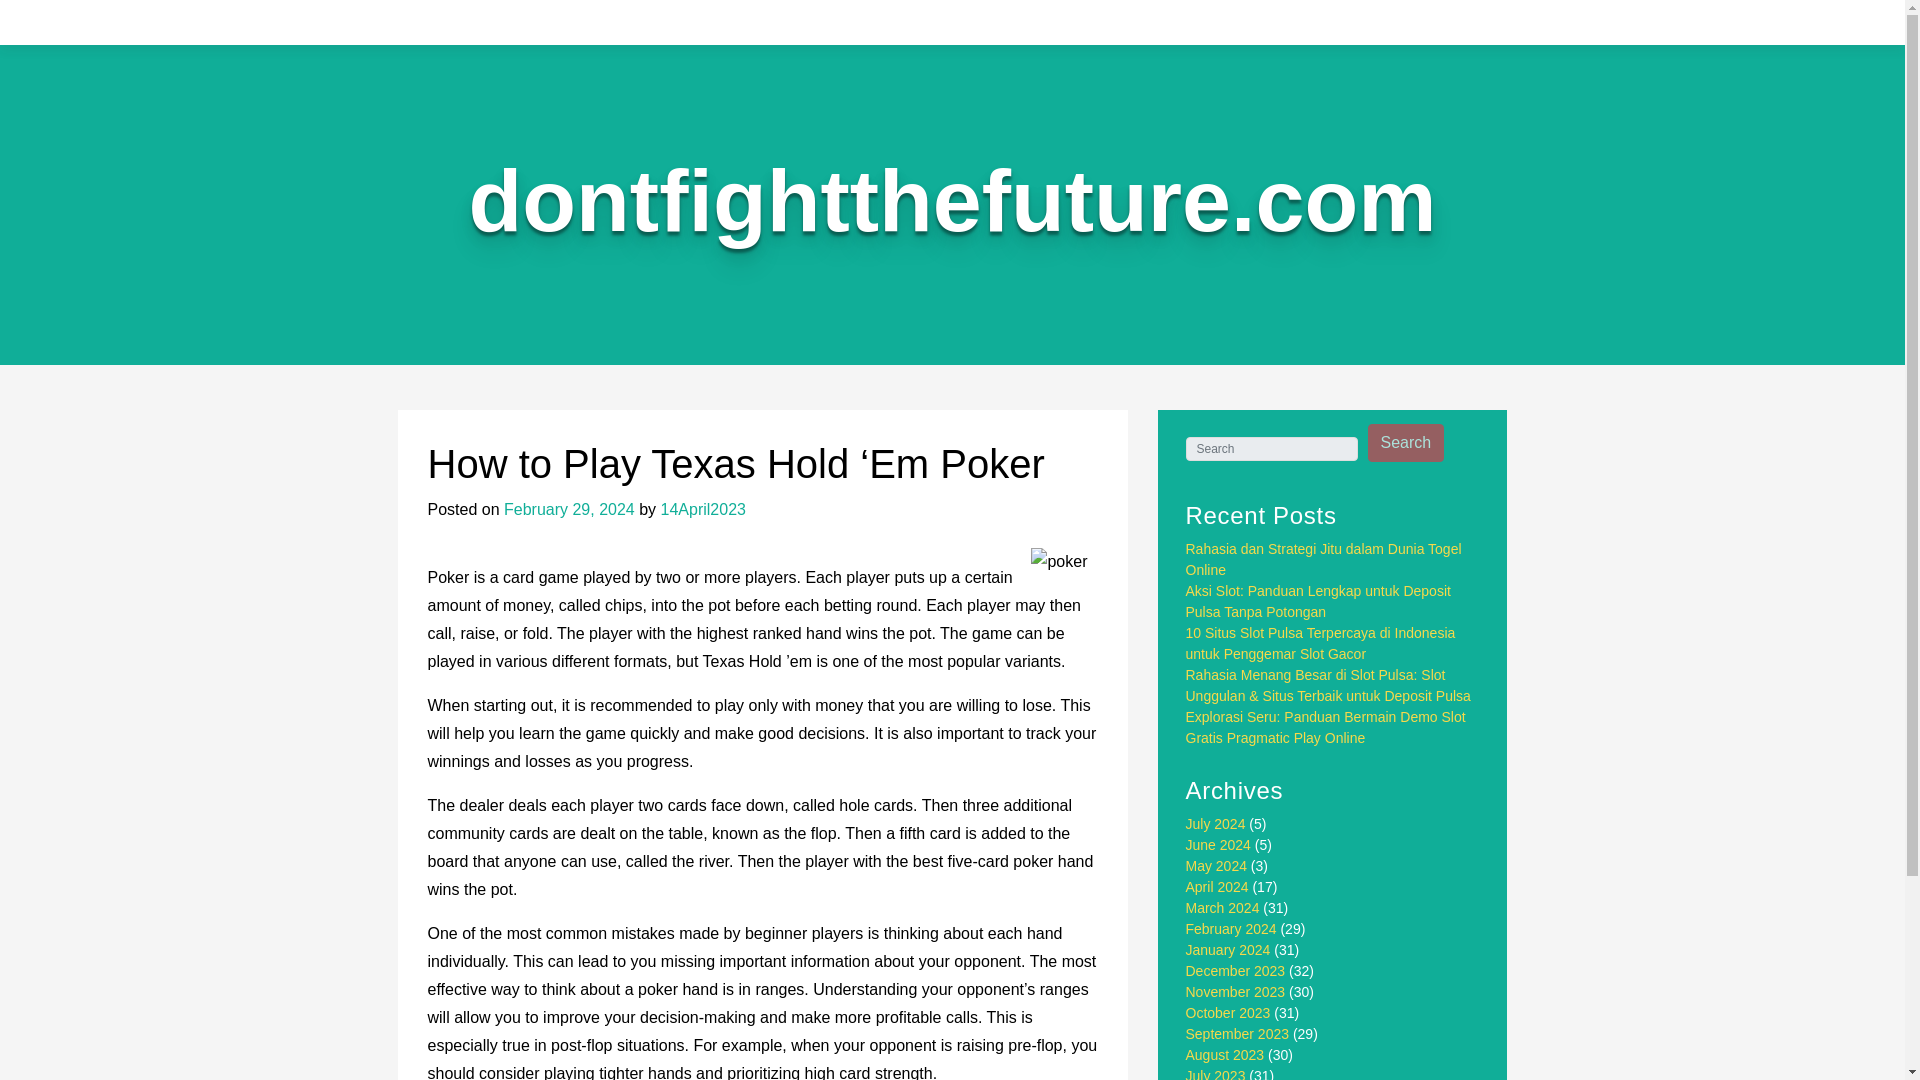 This screenshot has height=1080, width=1920. I want to click on June 2024, so click(1218, 845).